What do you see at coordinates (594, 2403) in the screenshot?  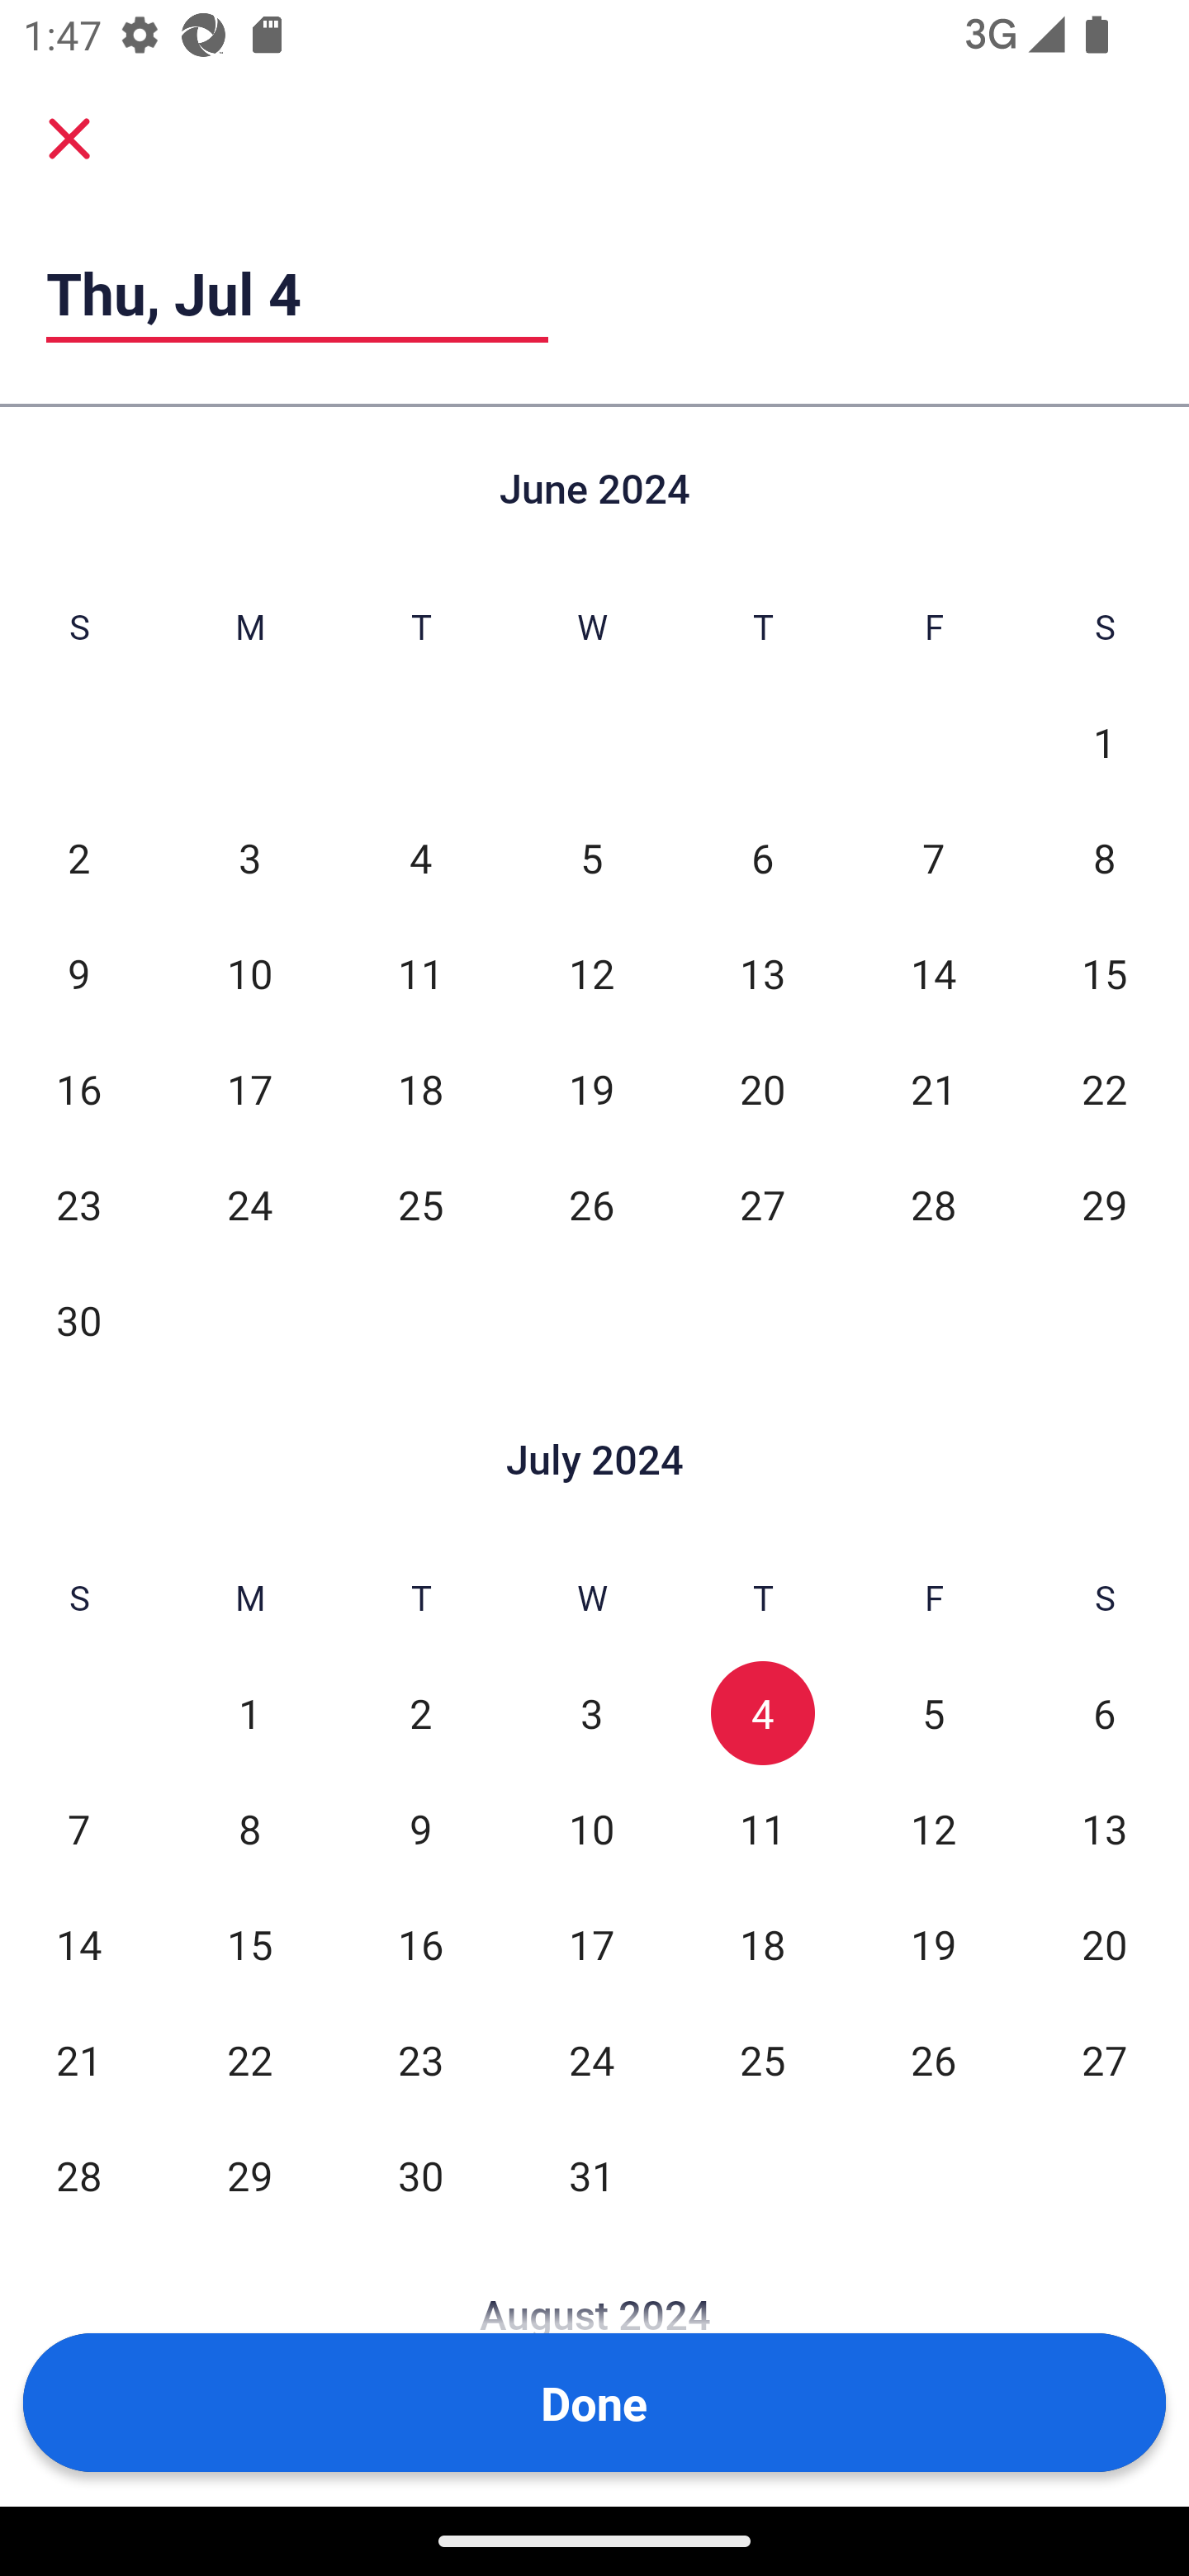 I see `Done Button Done` at bounding box center [594, 2403].